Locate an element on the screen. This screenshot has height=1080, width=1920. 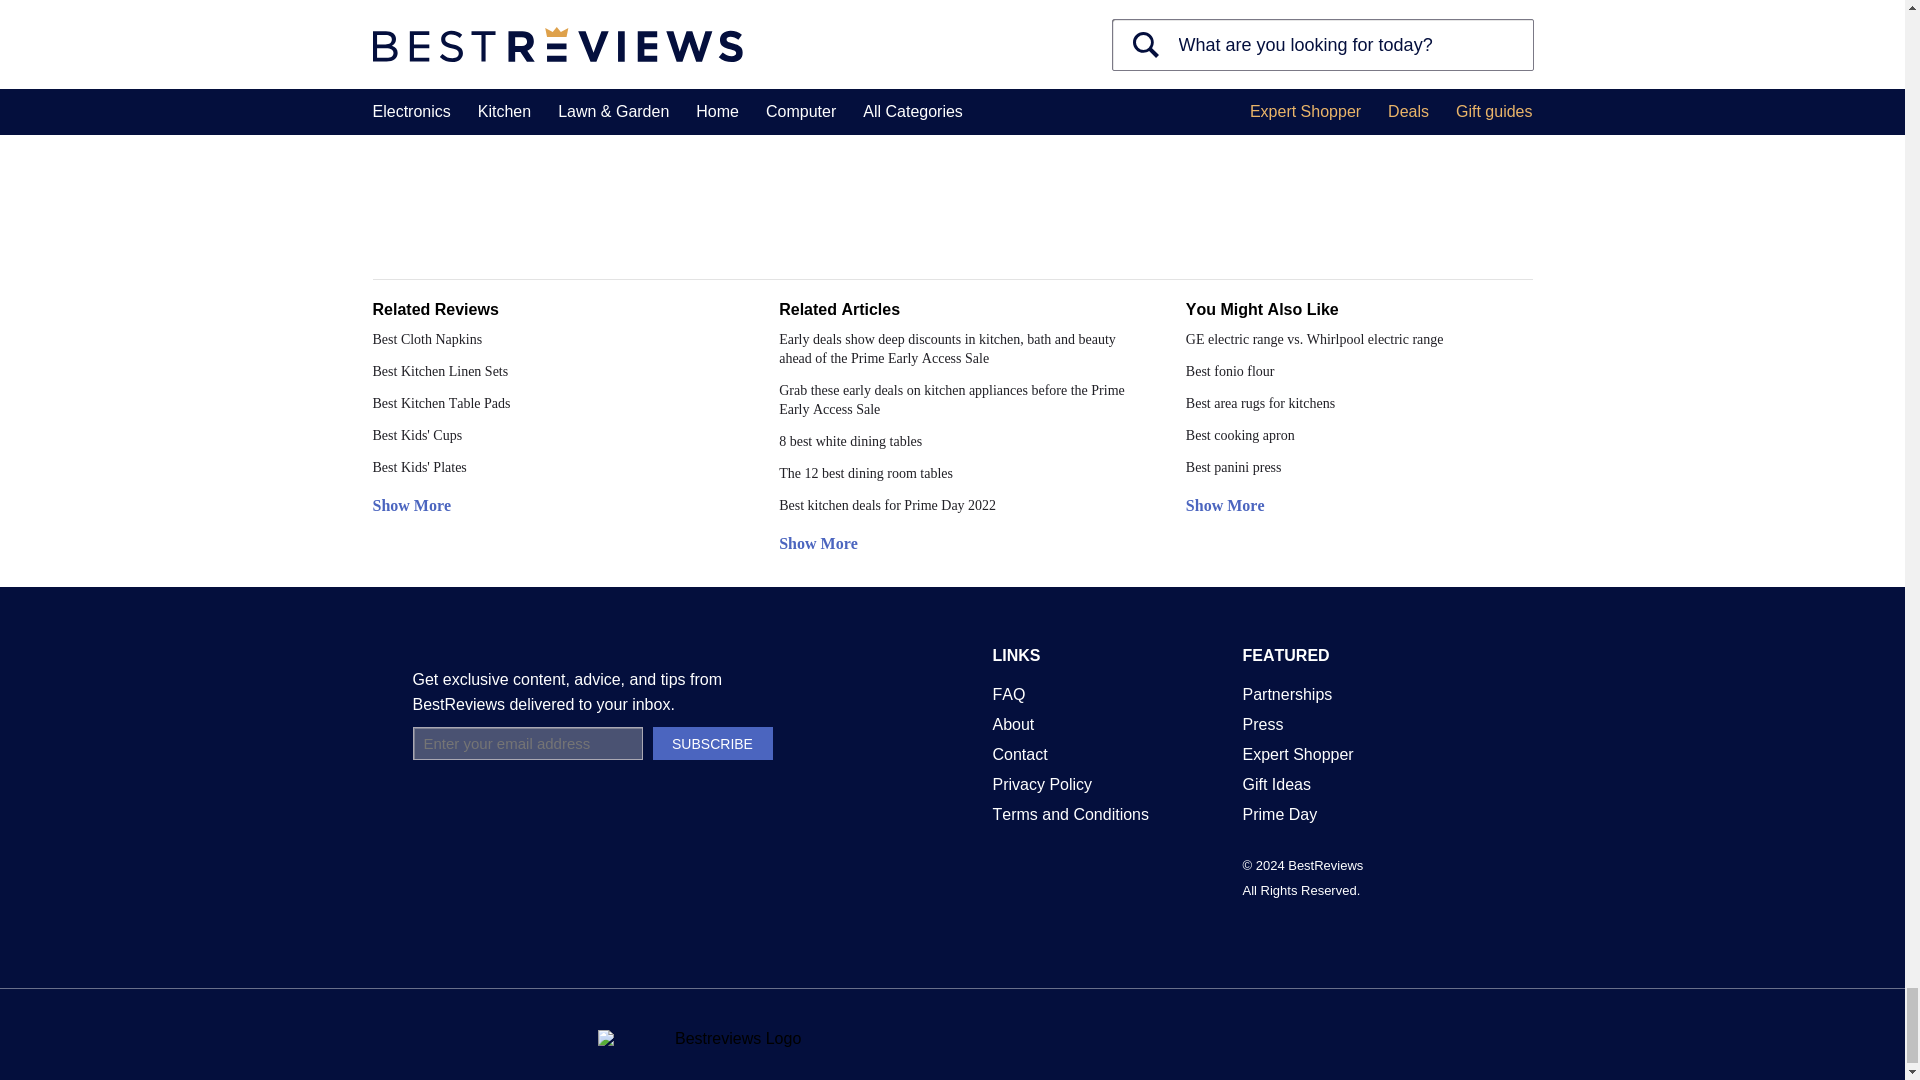
Subscribe email is located at coordinates (526, 743).